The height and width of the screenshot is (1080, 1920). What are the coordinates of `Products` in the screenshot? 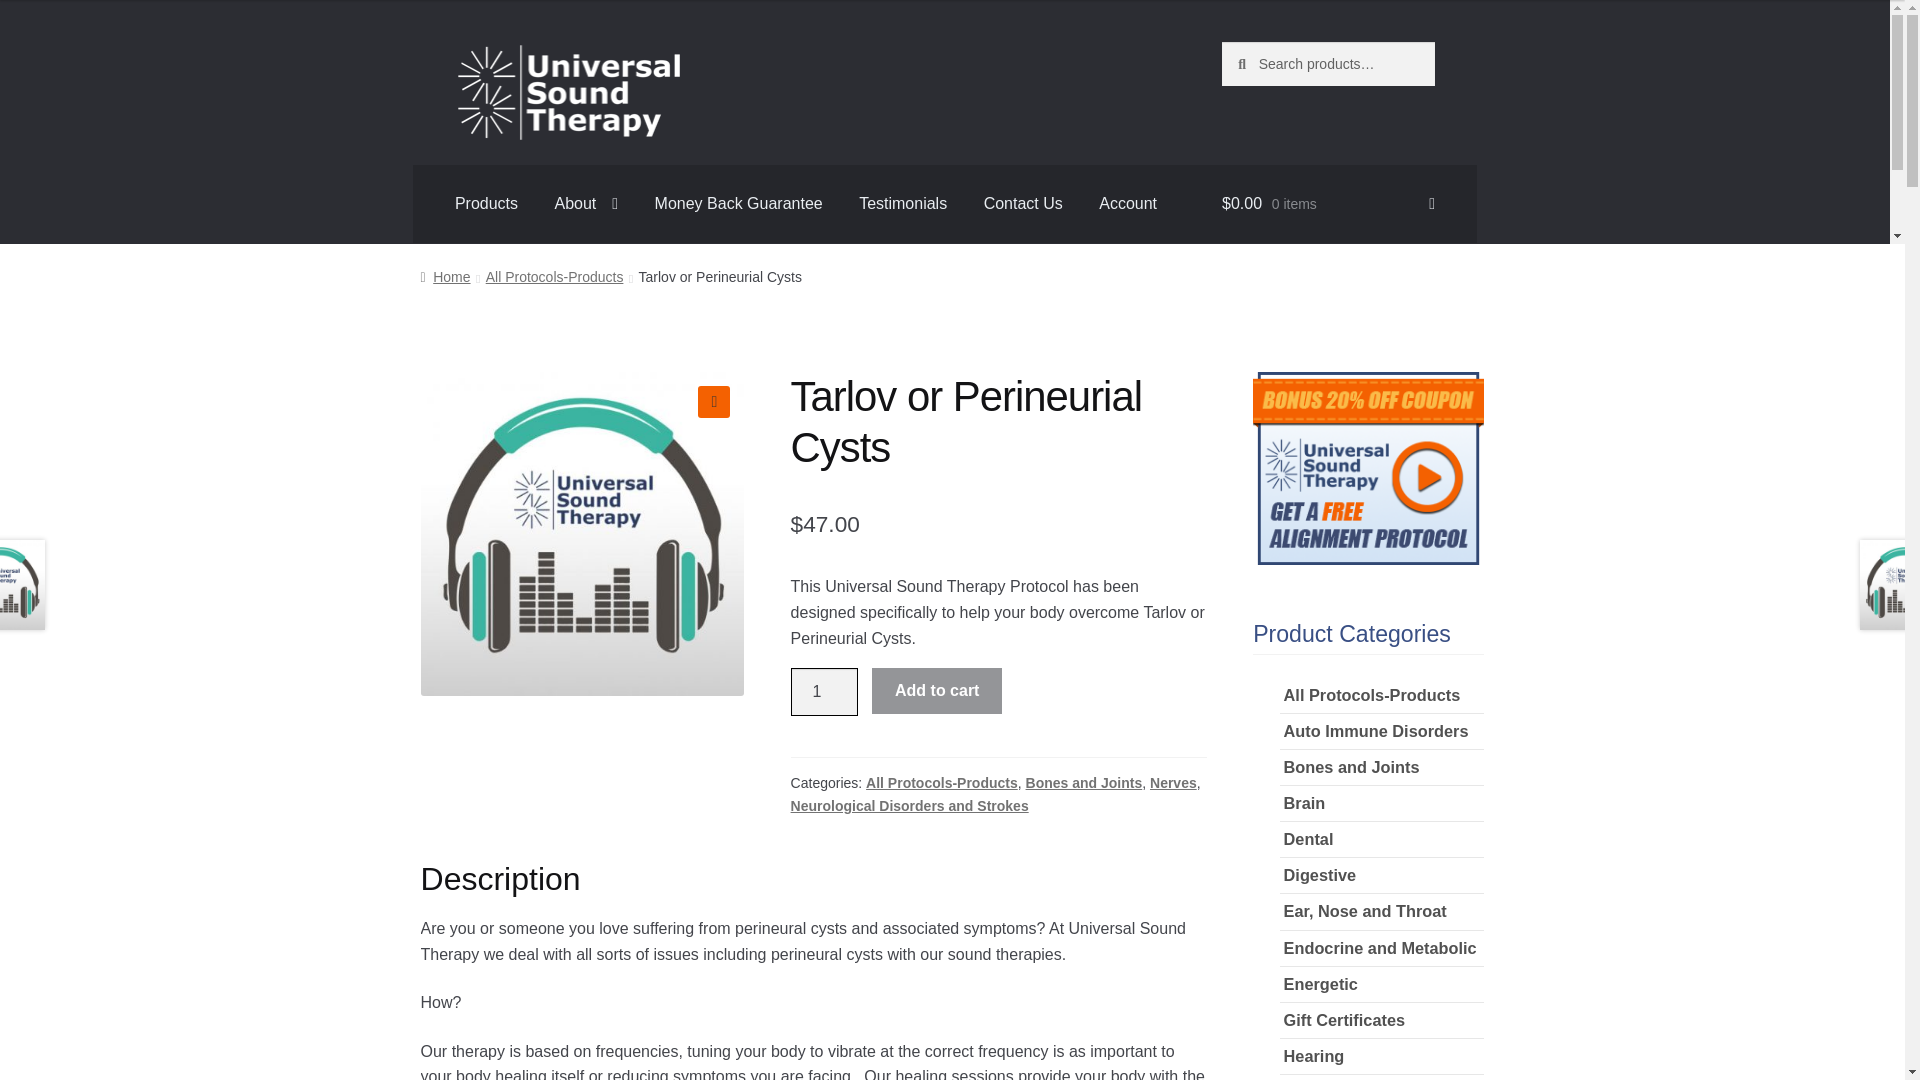 It's located at (486, 204).